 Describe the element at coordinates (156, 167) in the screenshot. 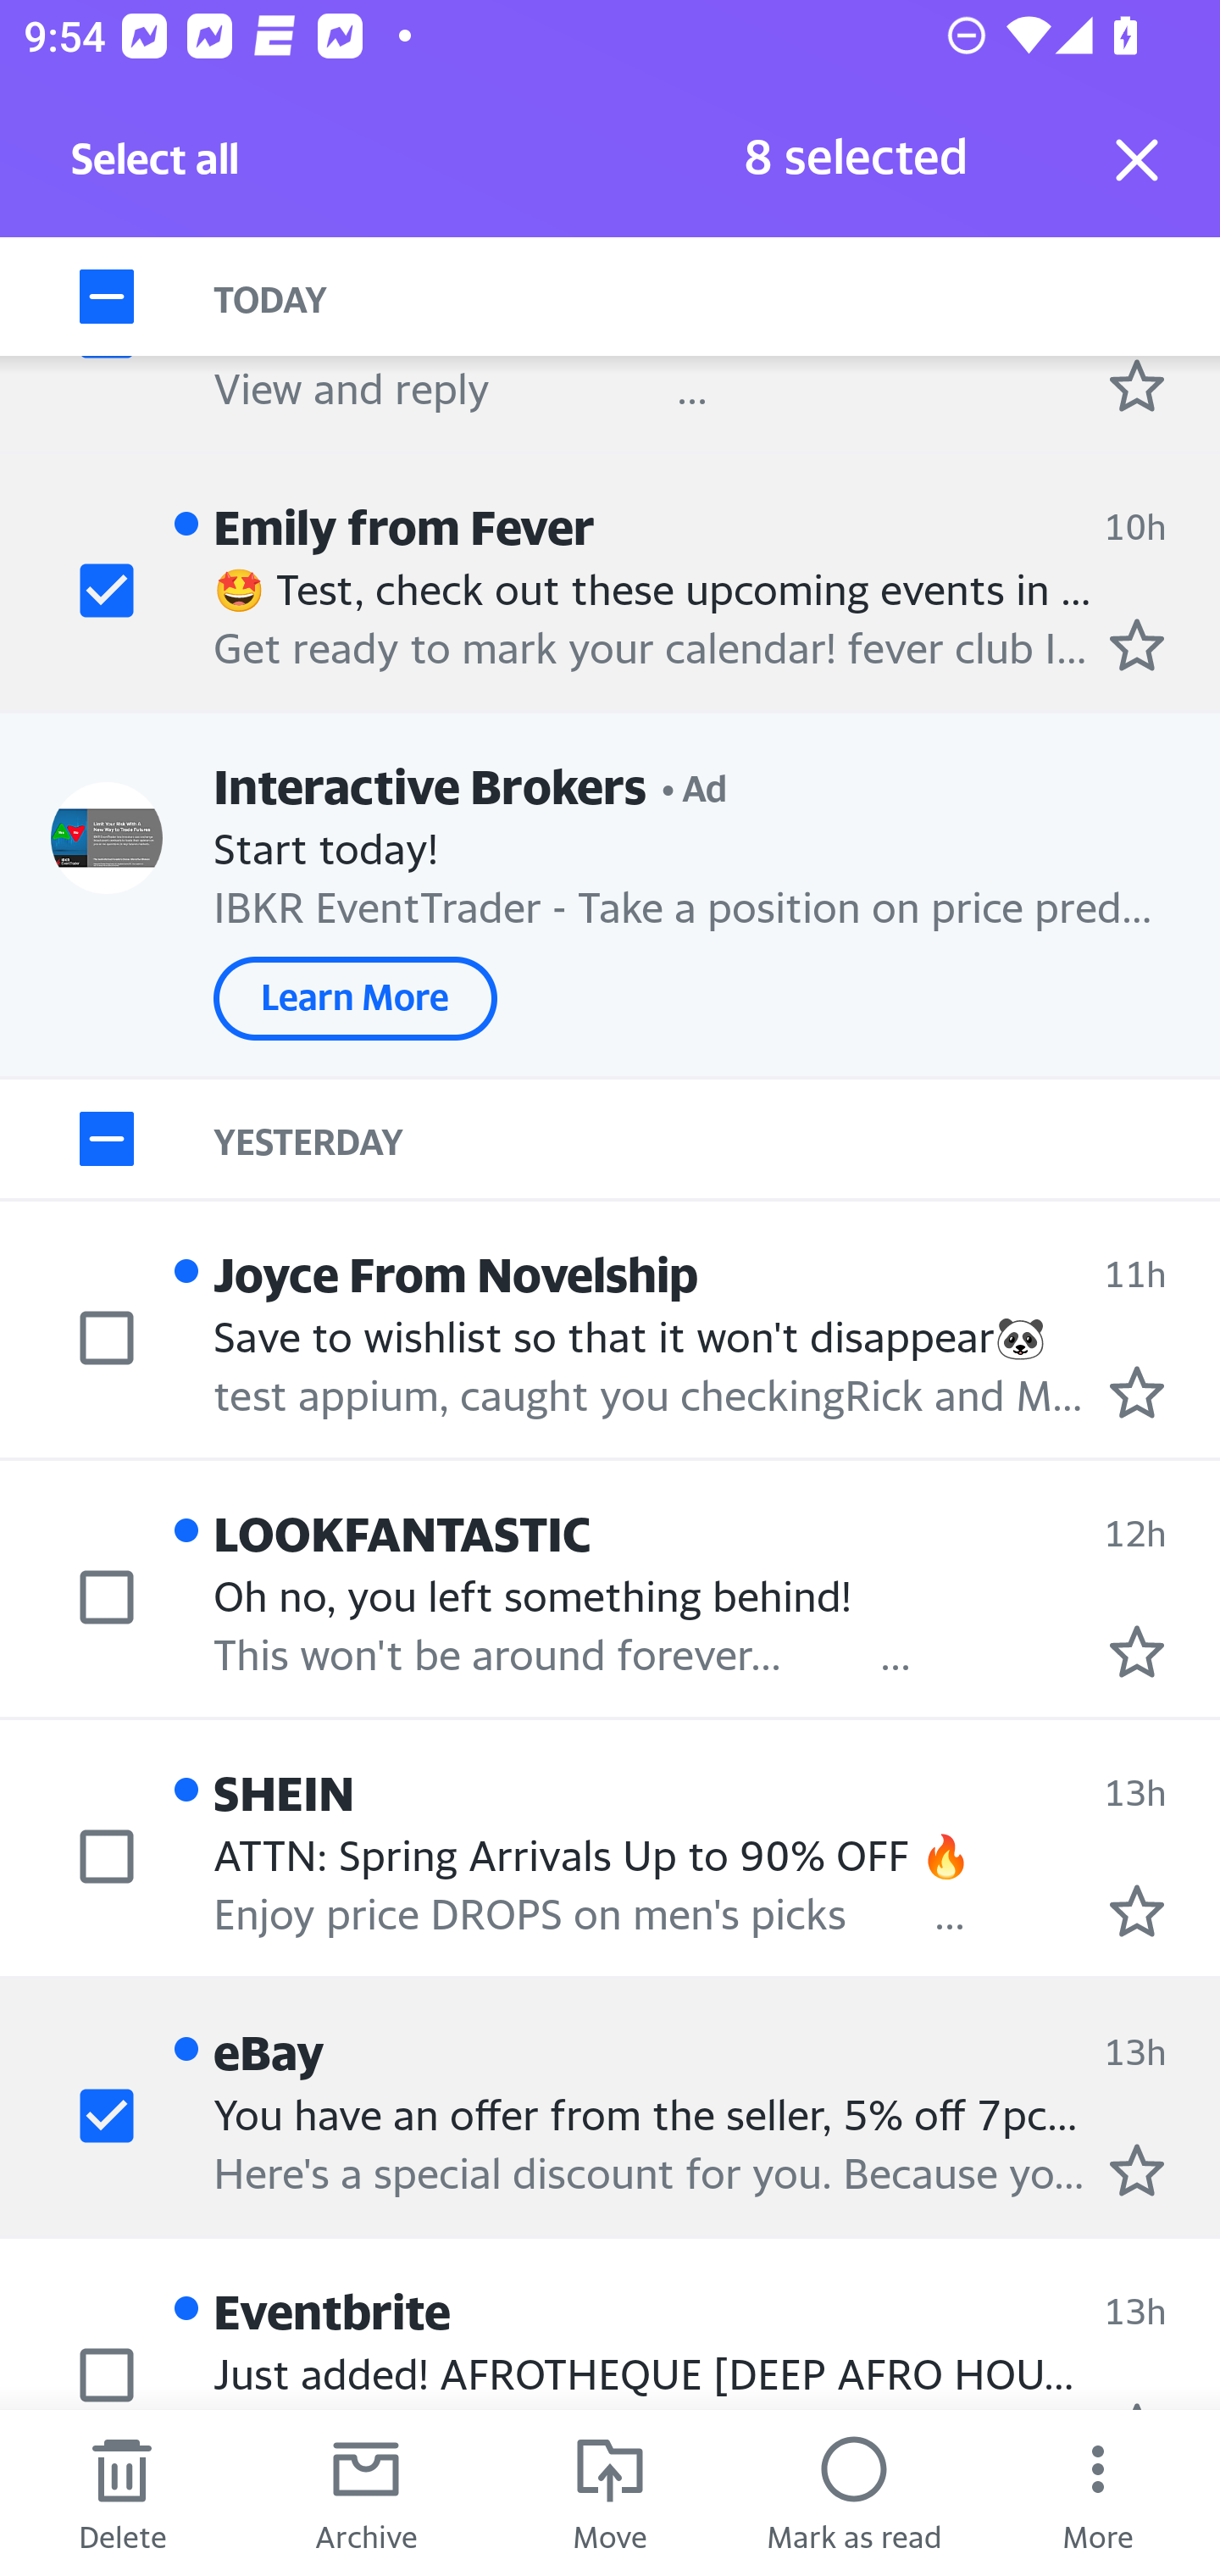

I see `Select all` at that location.